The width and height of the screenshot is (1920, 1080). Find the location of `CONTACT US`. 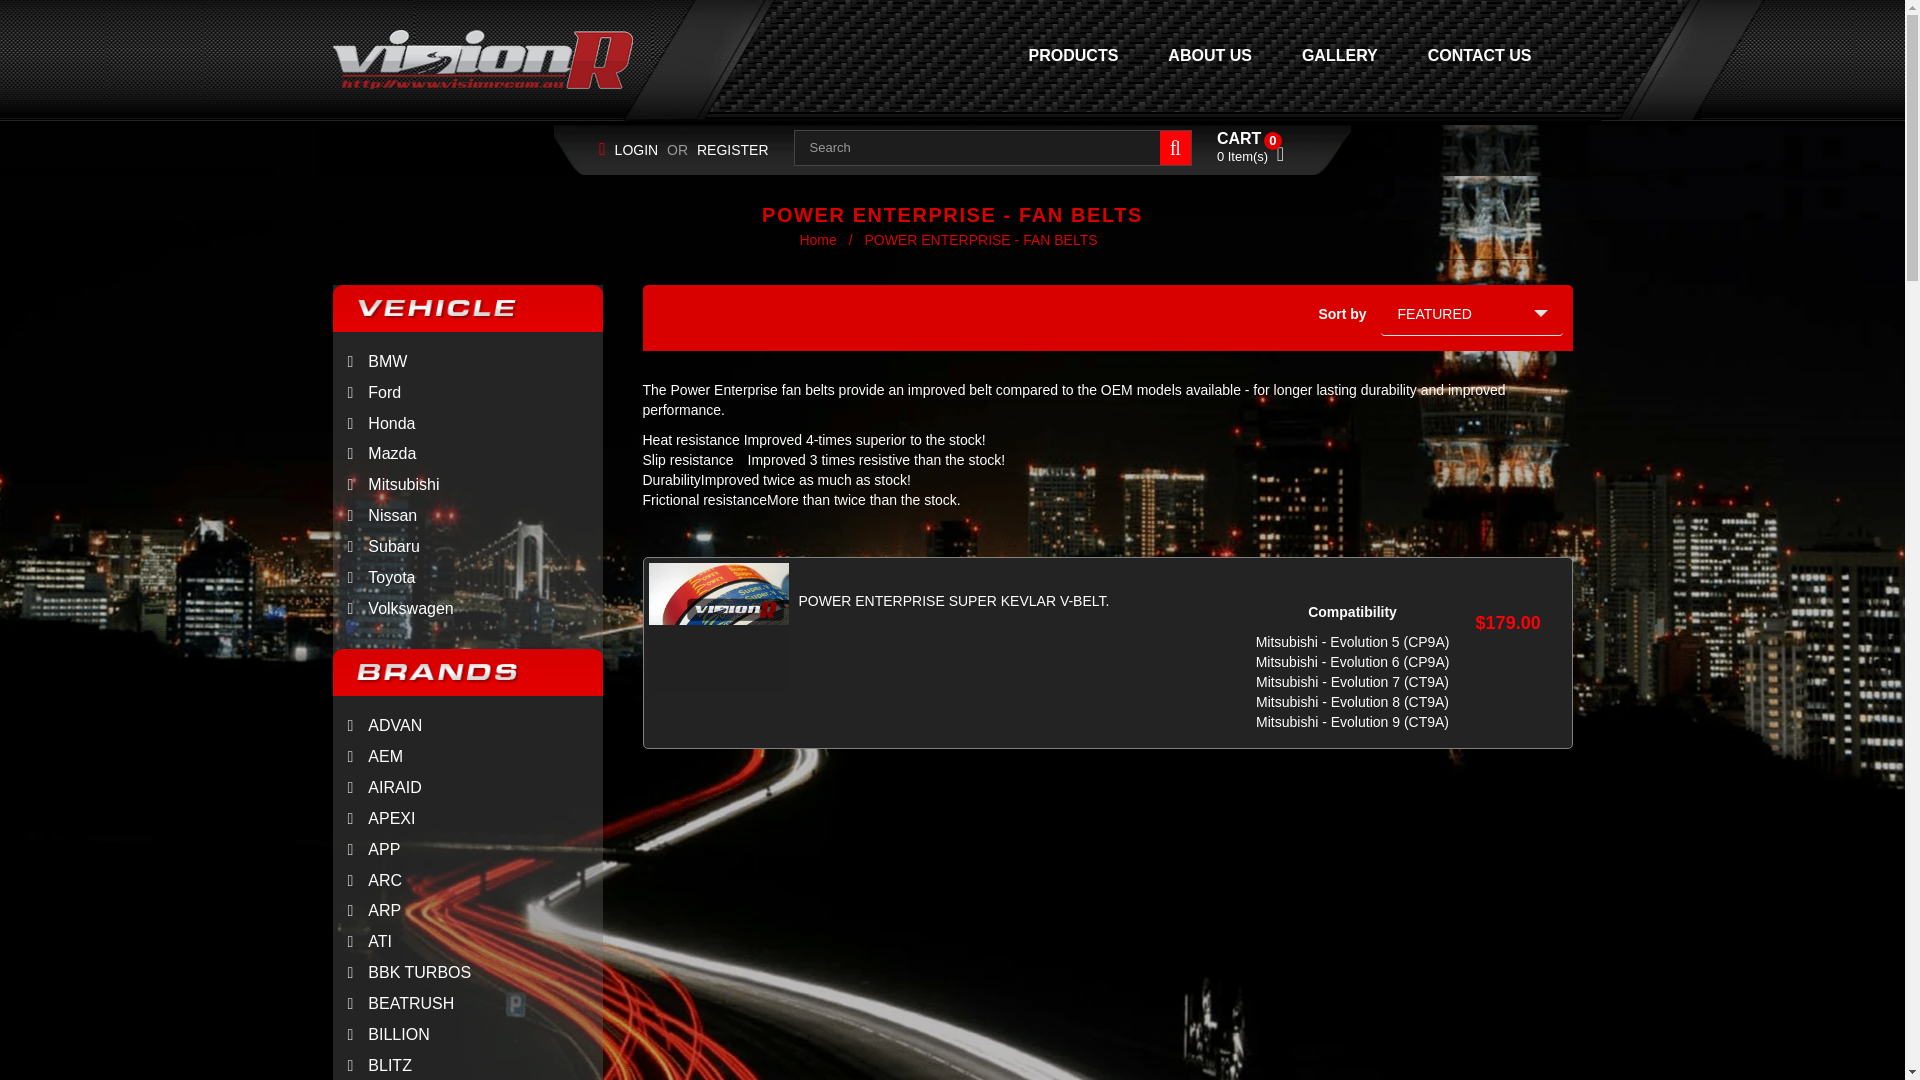

CONTACT US is located at coordinates (1480, 55).